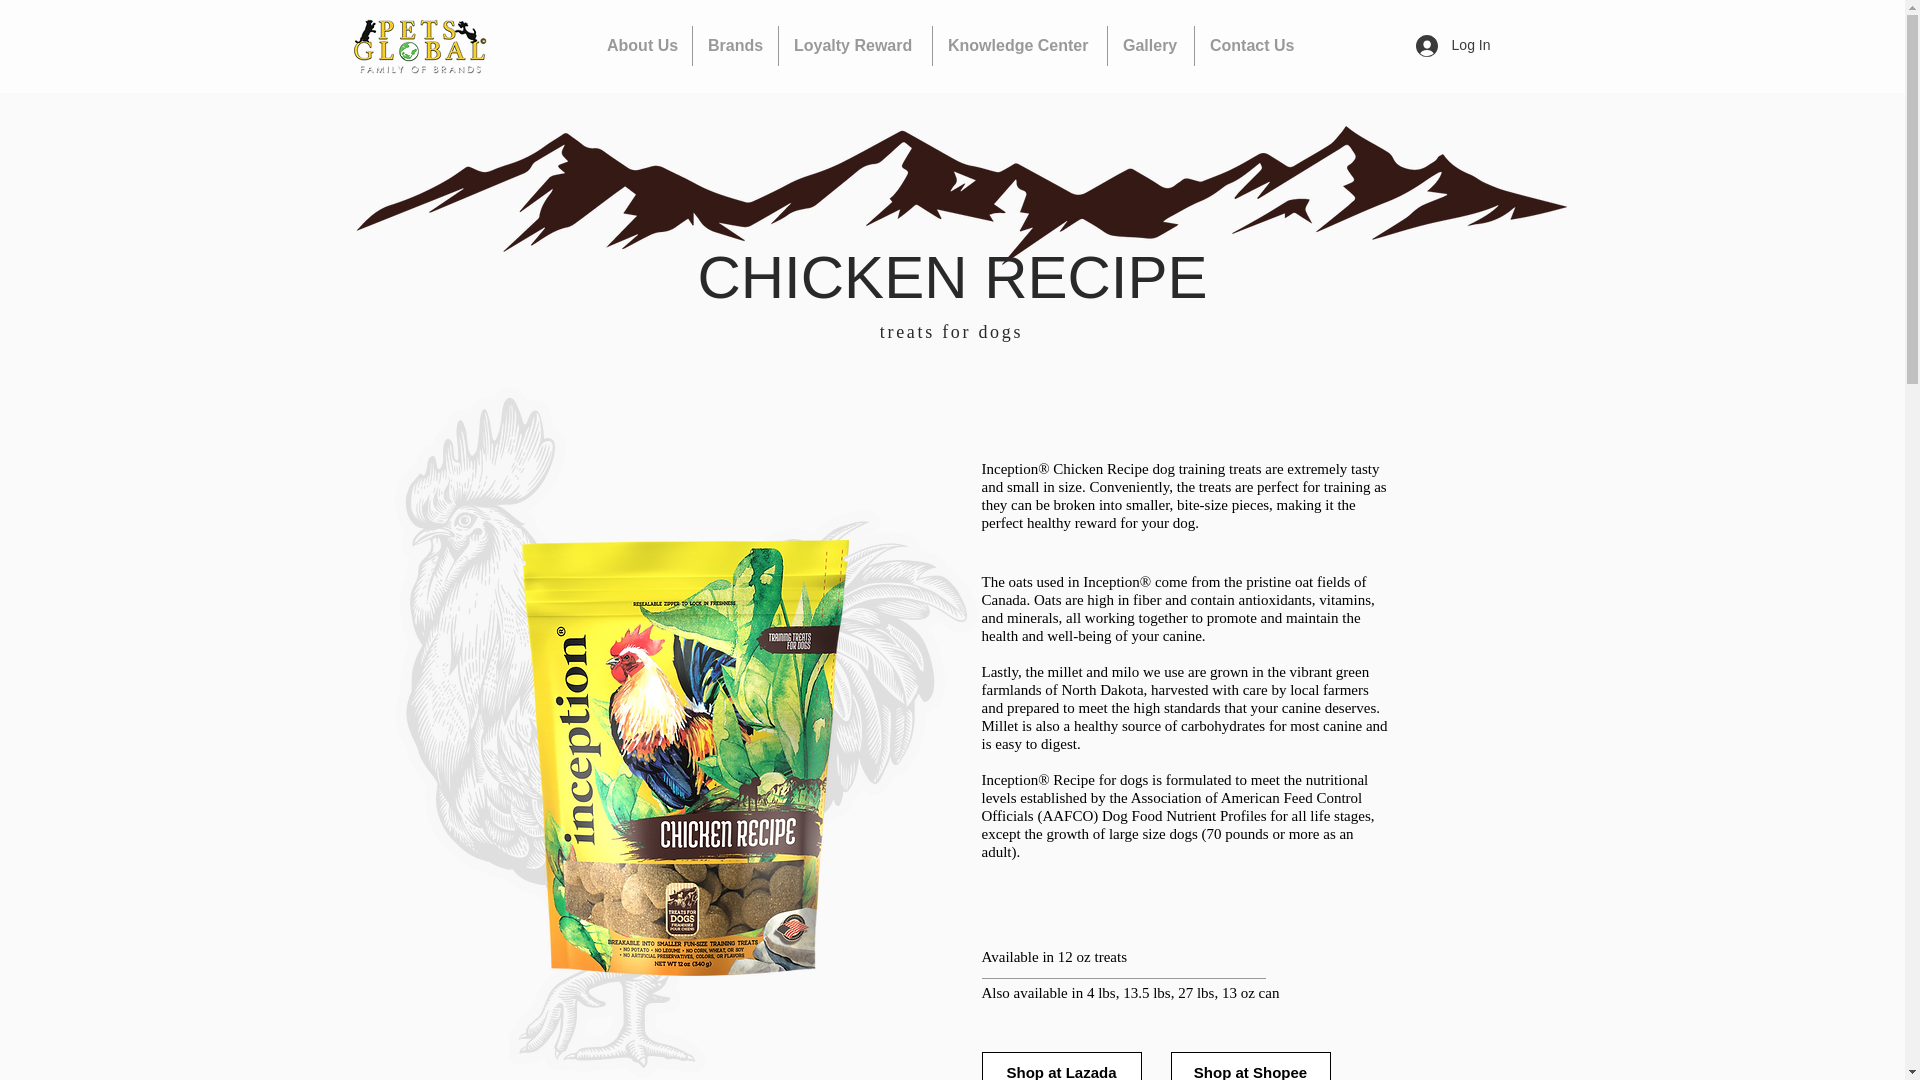  Describe the element at coordinates (855, 45) in the screenshot. I see `Loyalty Reward` at that location.